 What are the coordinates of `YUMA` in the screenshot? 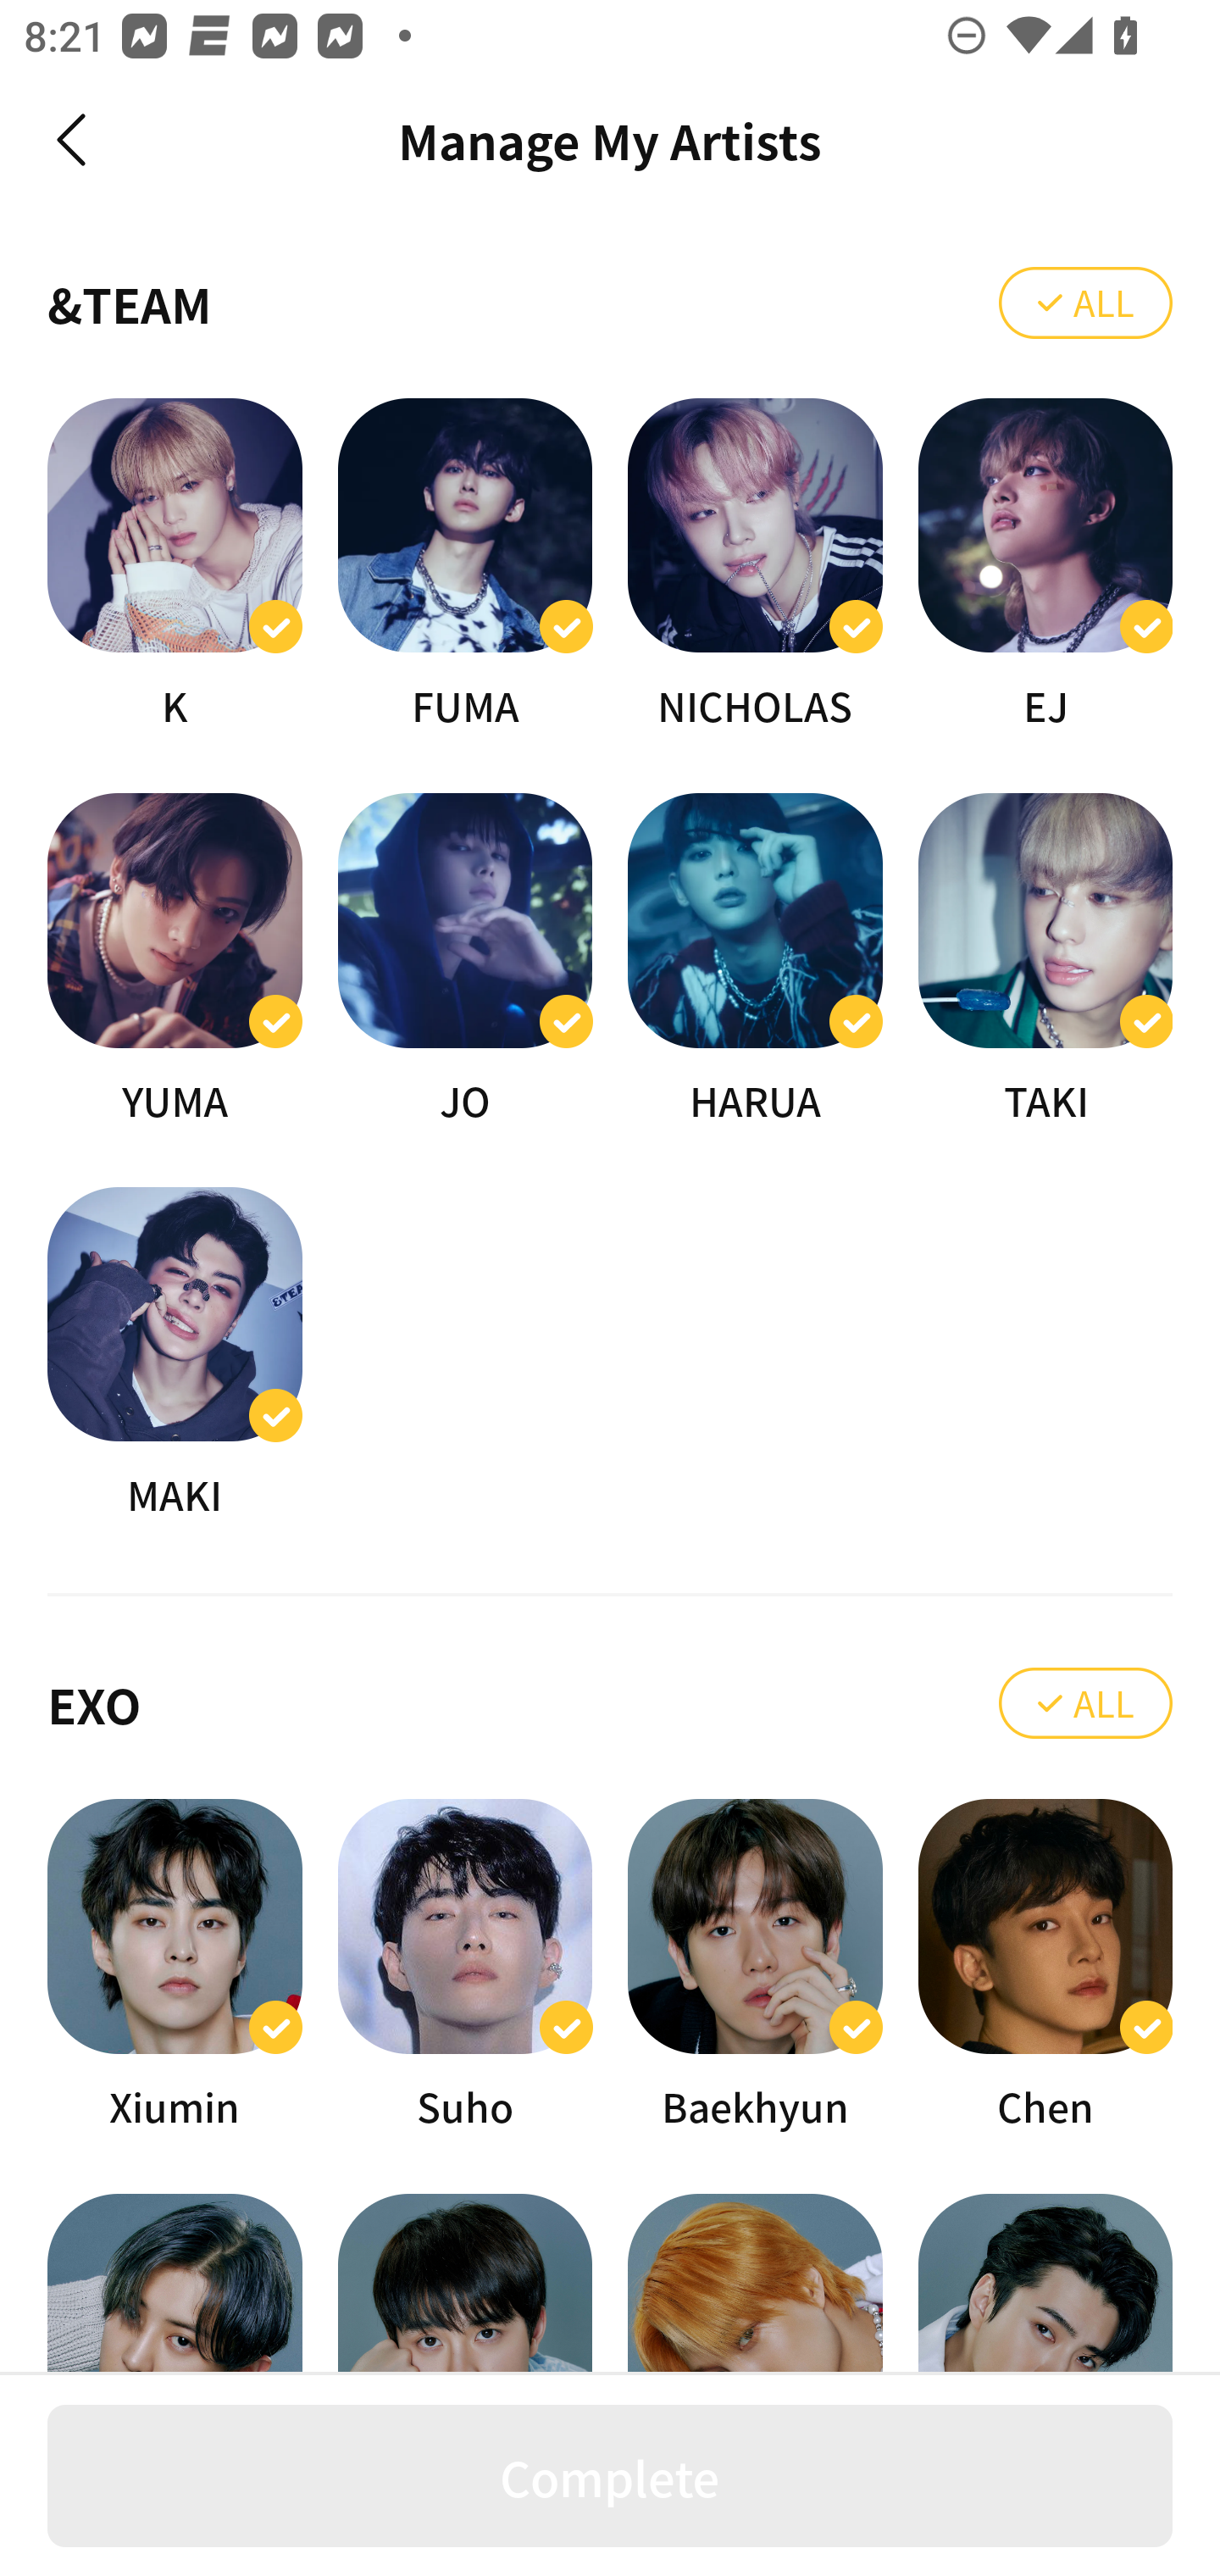 It's located at (175, 961).